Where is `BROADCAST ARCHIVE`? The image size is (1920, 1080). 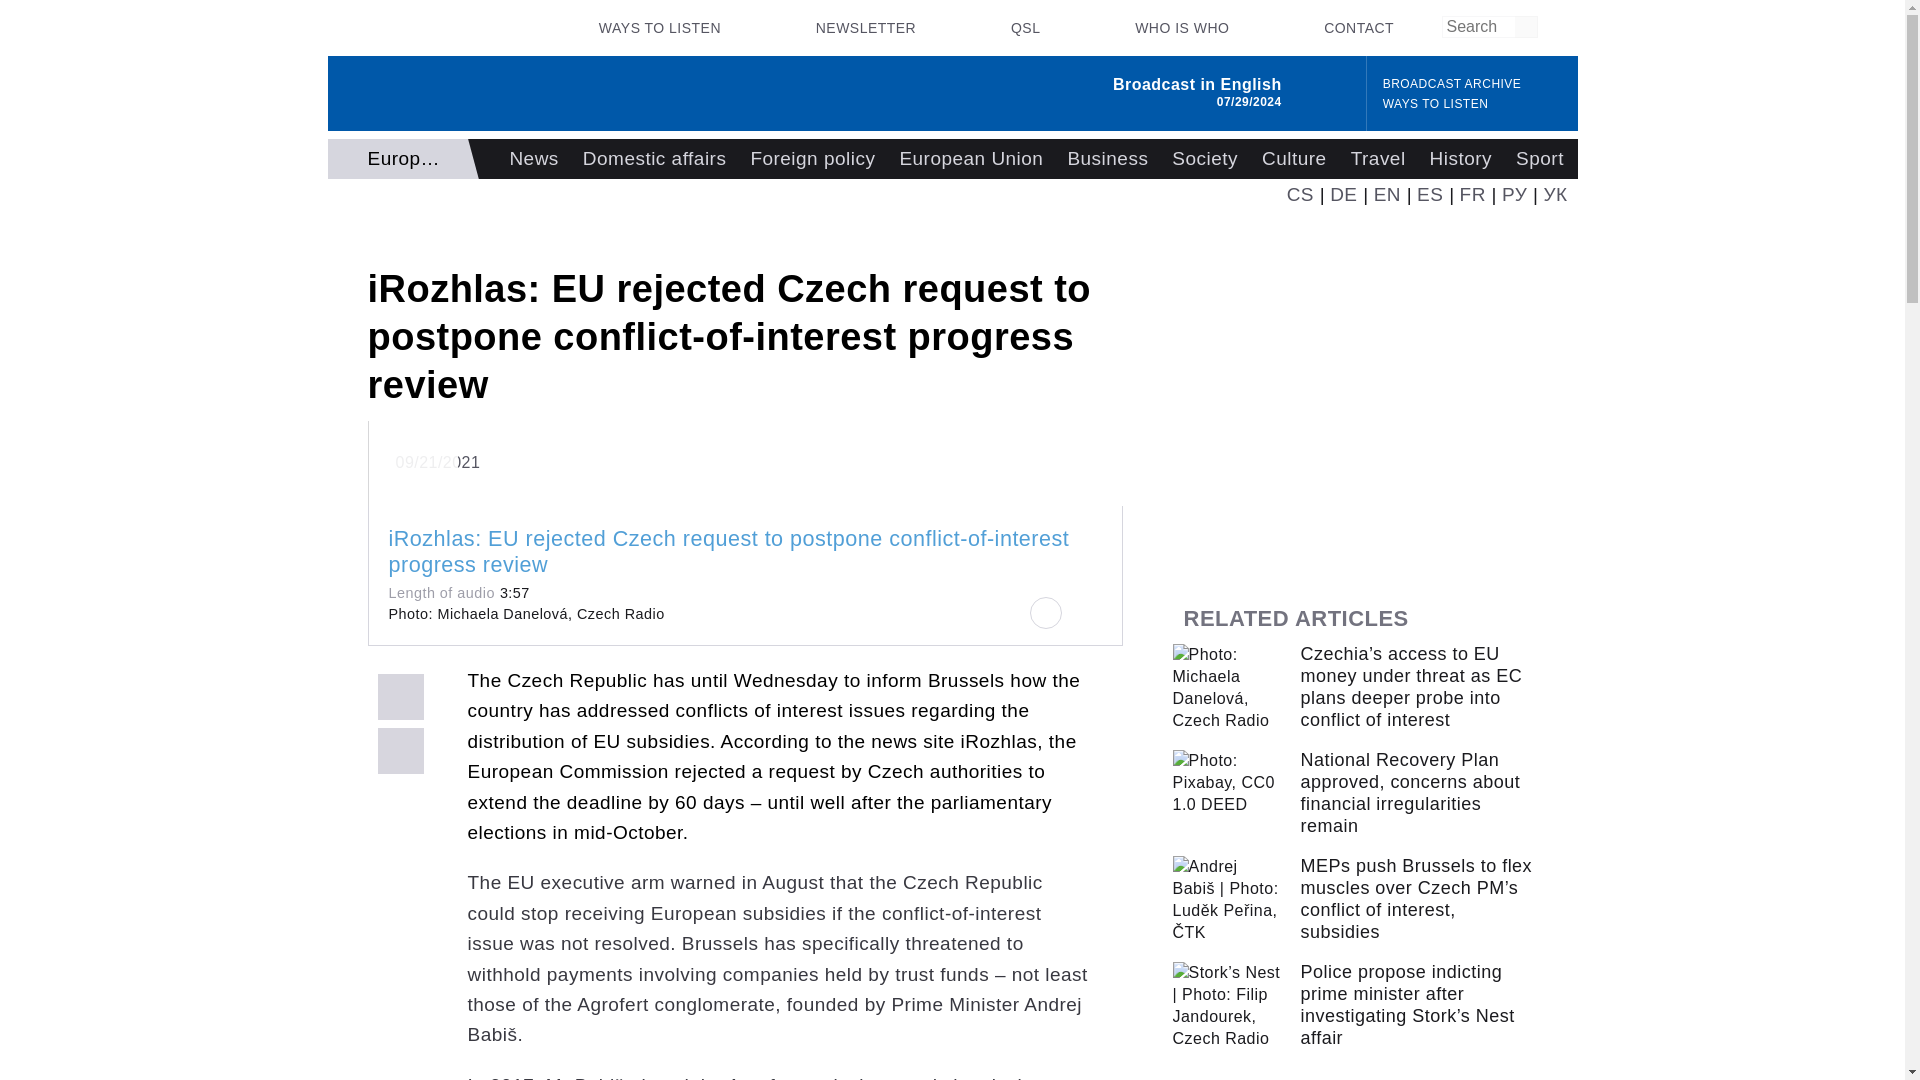 BROADCAST ARCHIVE is located at coordinates (1452, 84).